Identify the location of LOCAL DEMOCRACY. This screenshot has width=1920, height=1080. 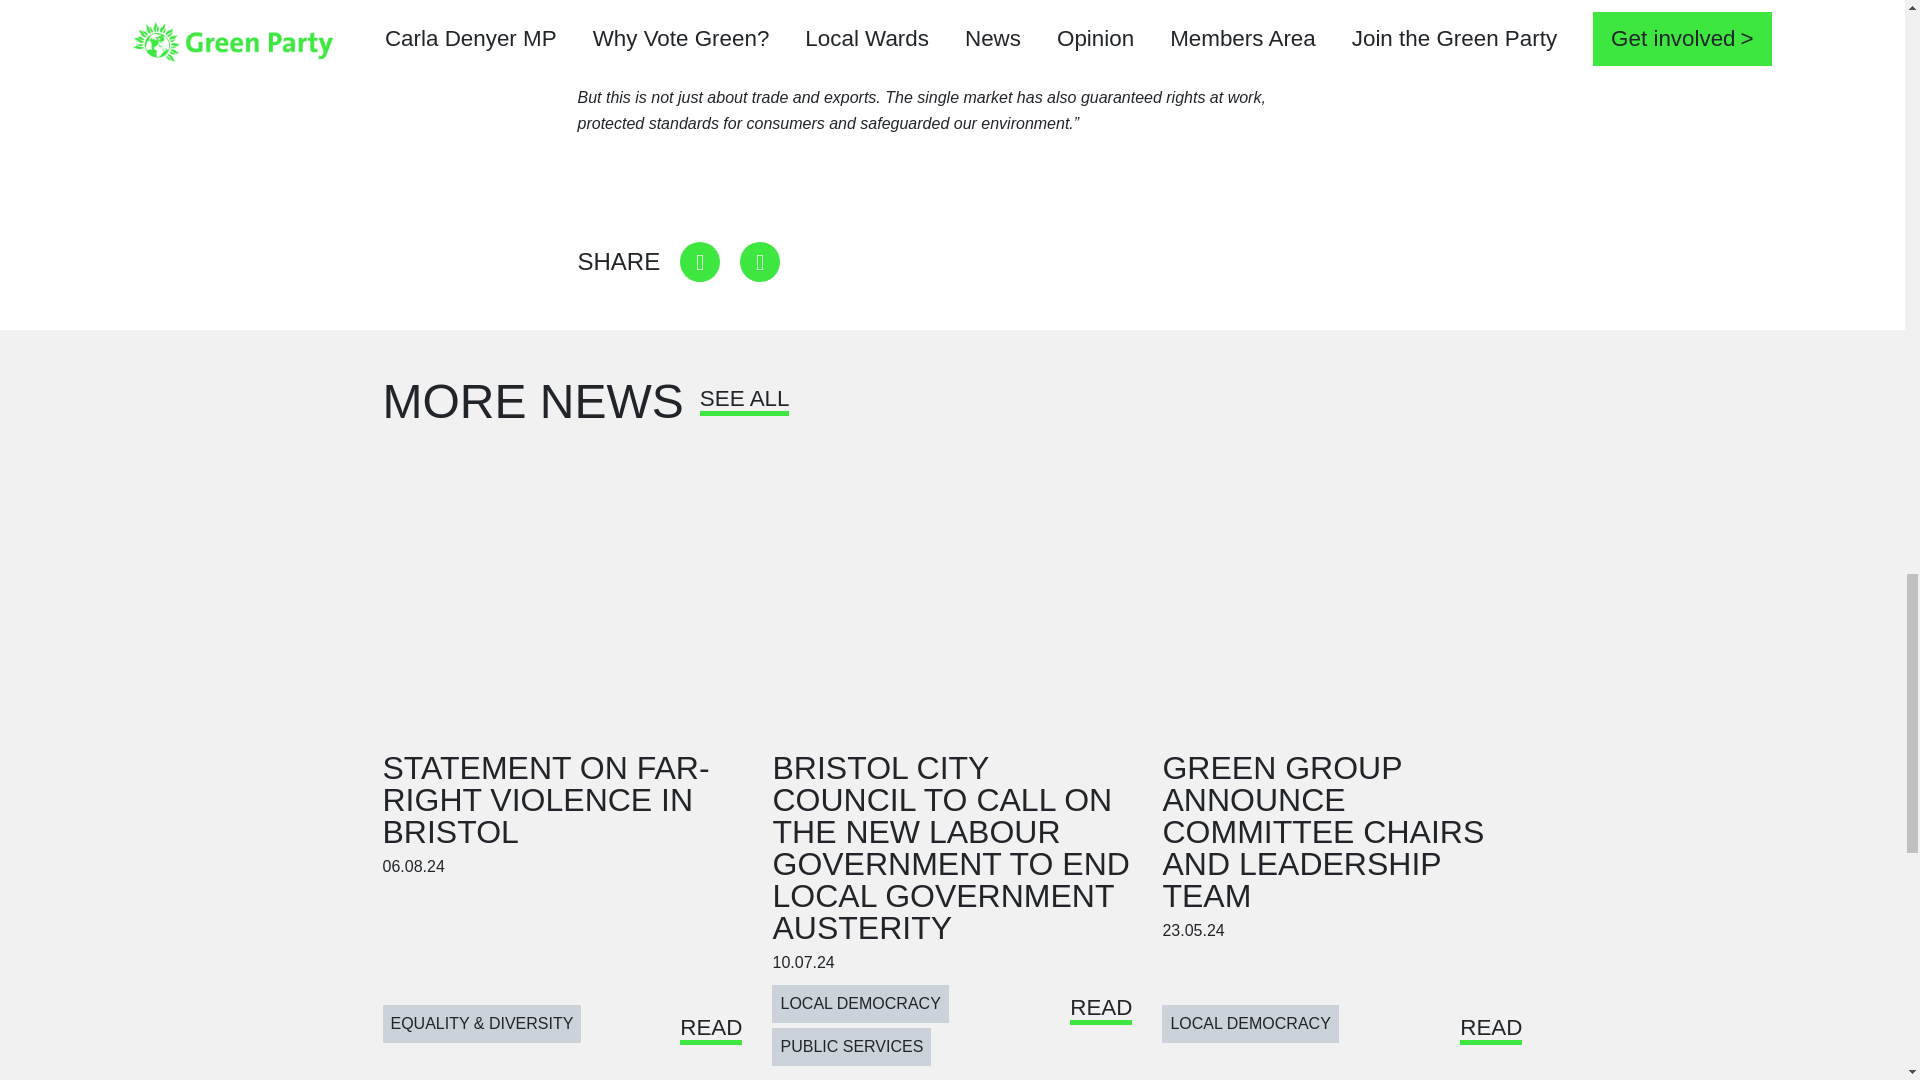
(1250, 1024).